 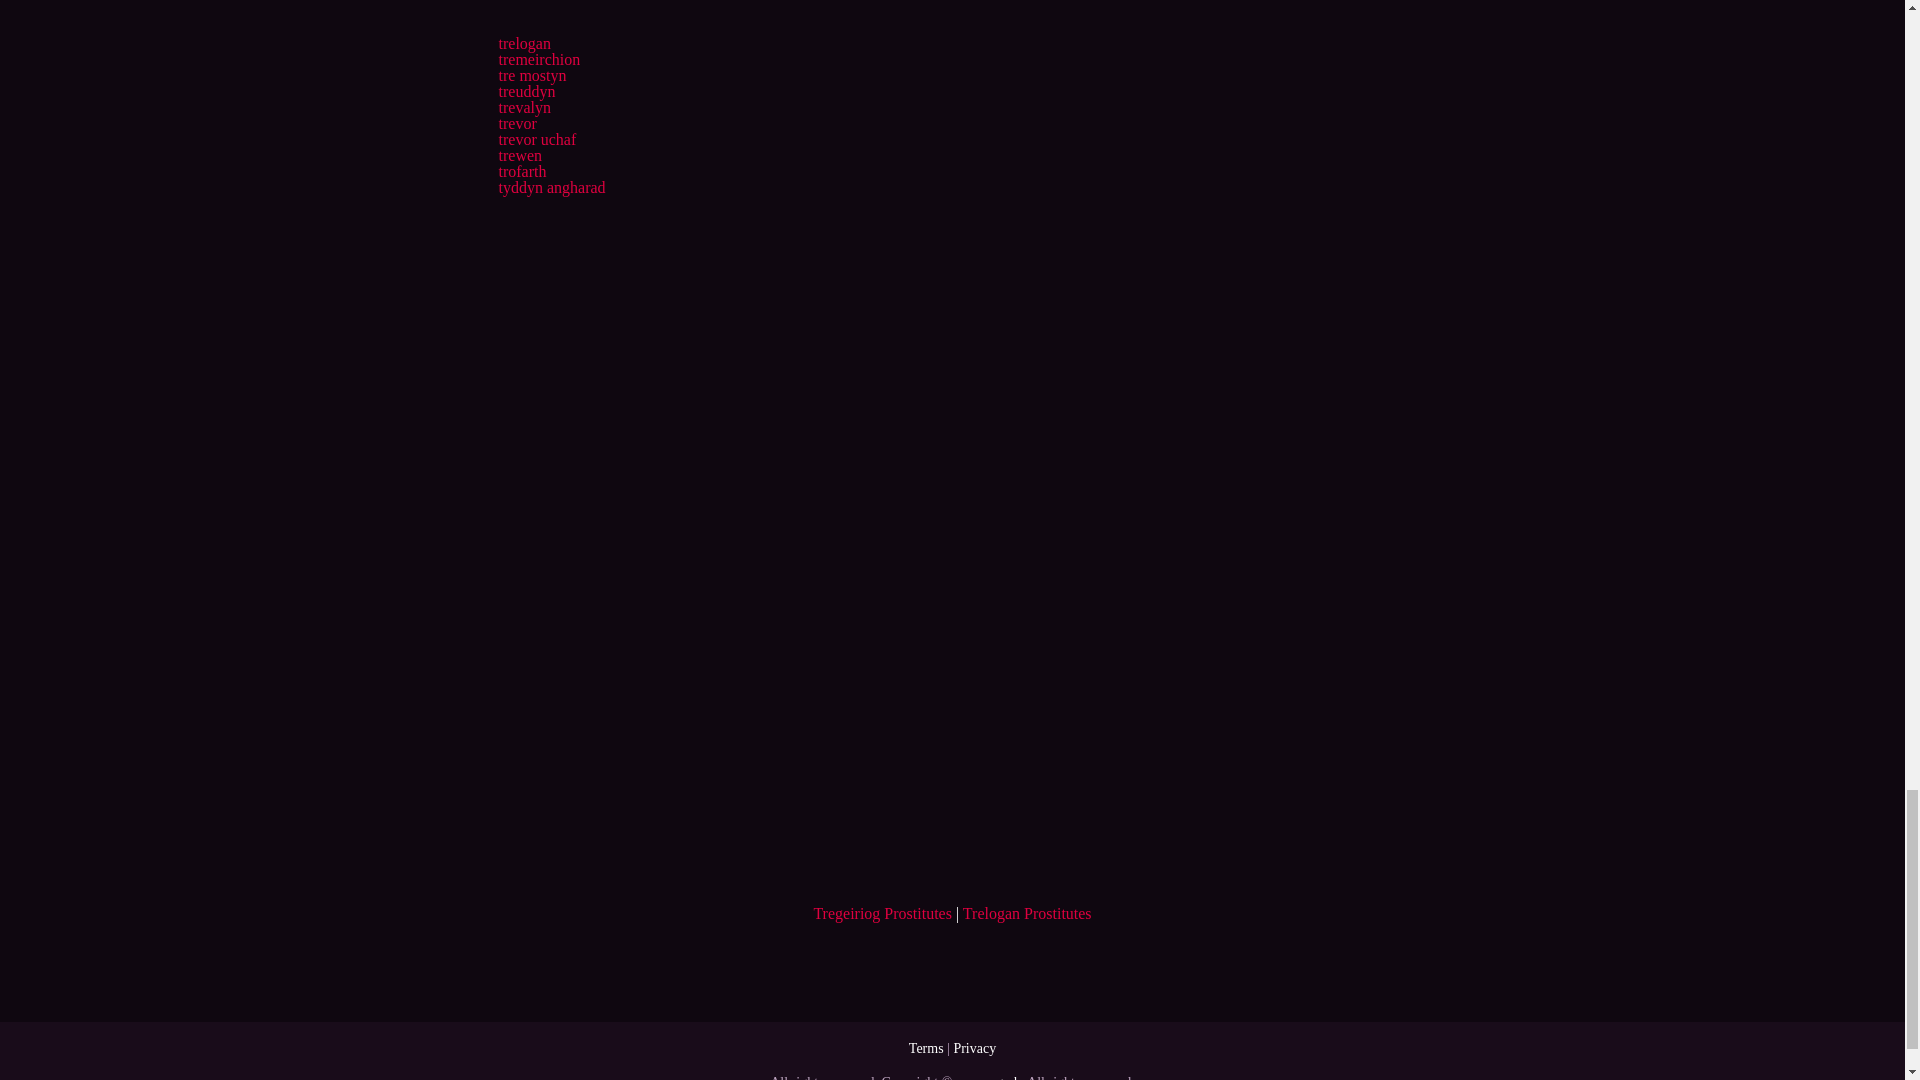 I want to click on Tregeiriog Prostitutes, so click(x=882, y=914).